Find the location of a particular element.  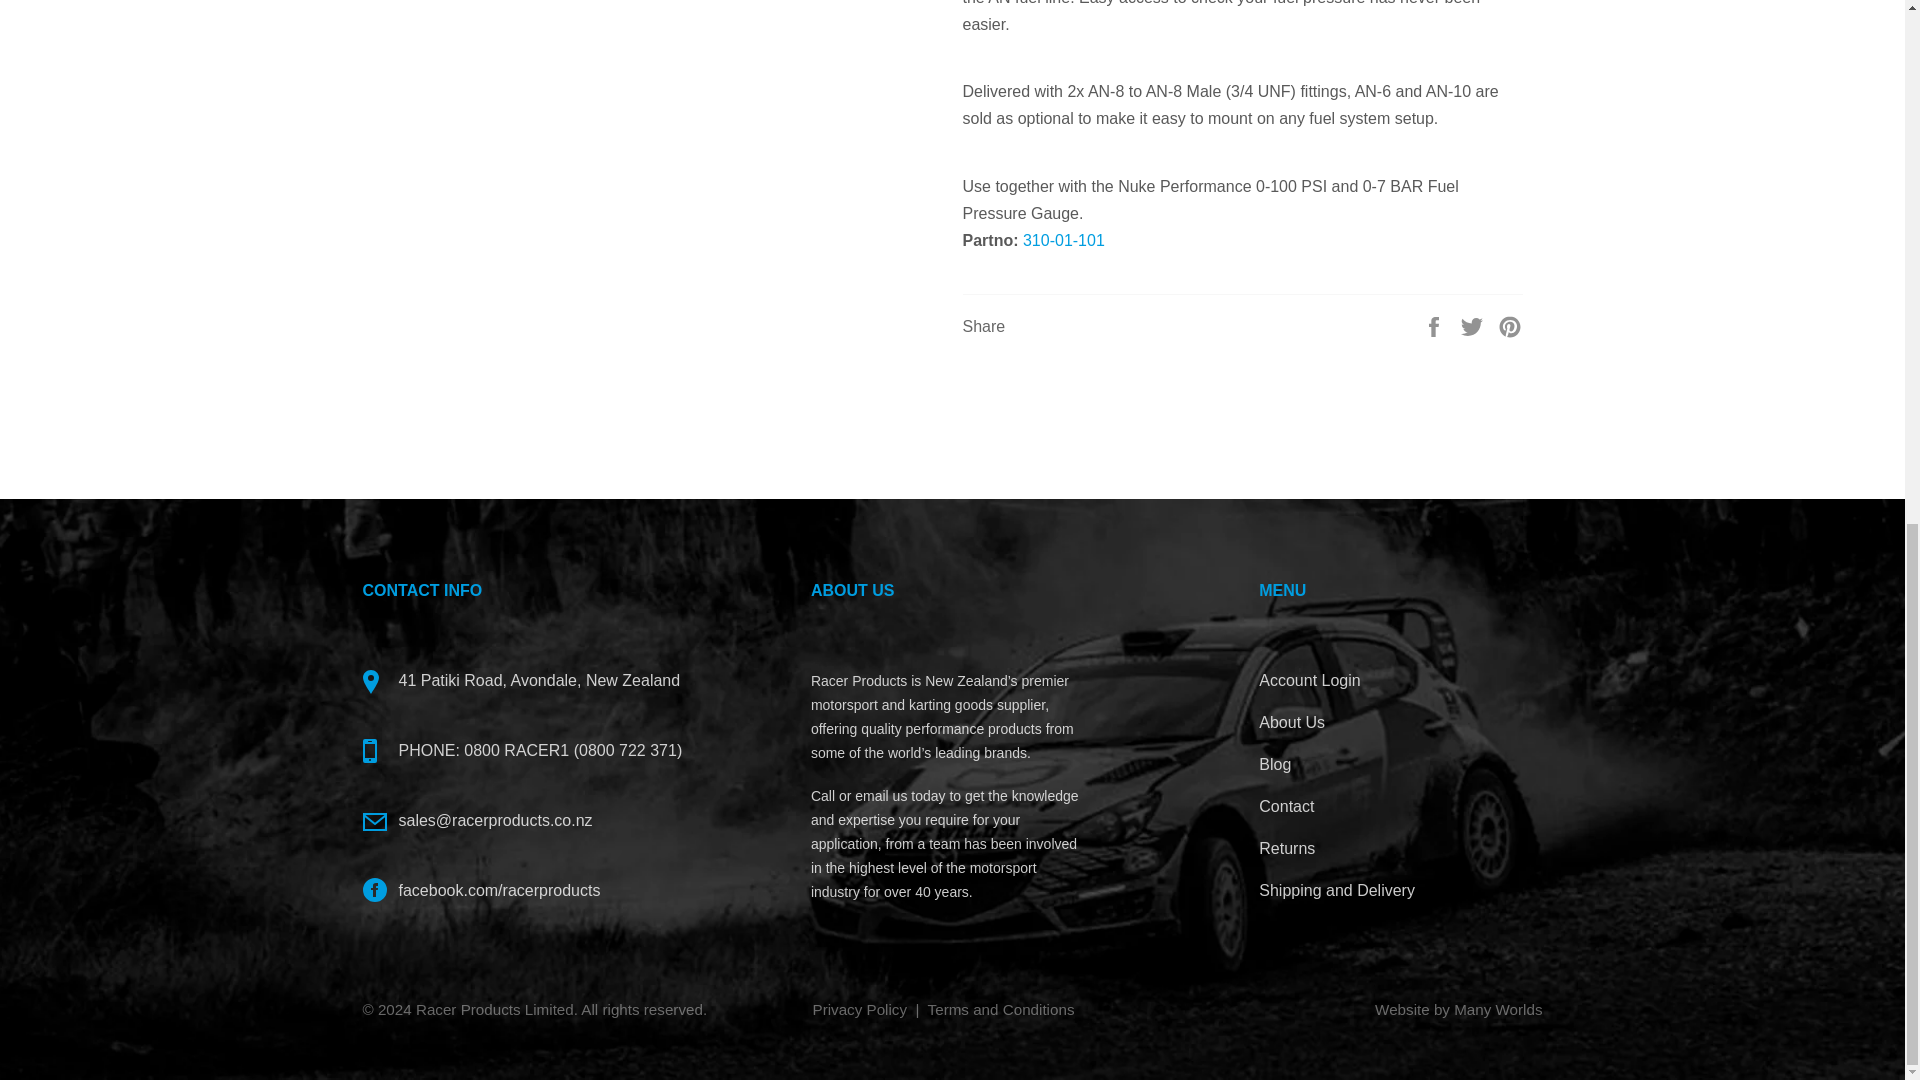

Share on Facebook is located at coordinates (1436, 325).